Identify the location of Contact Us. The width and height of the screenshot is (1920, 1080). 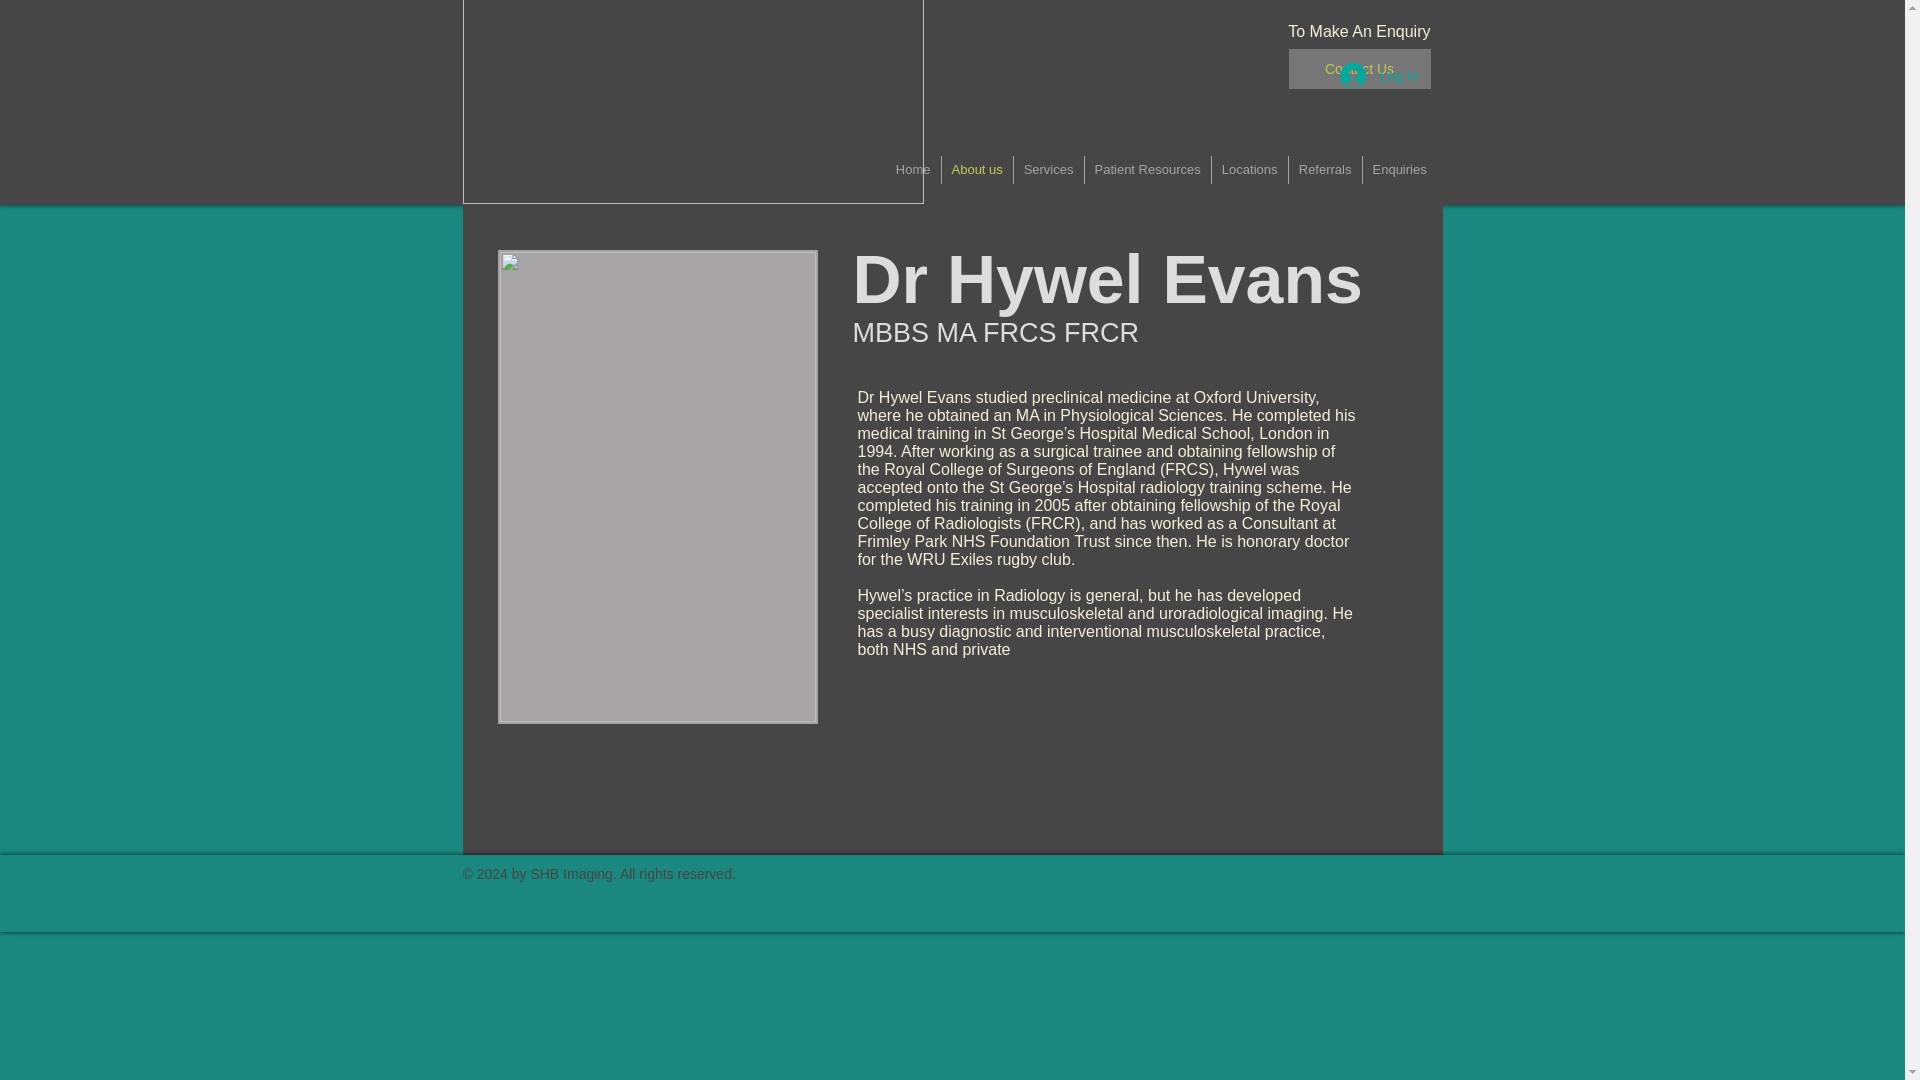
(1359, 68).